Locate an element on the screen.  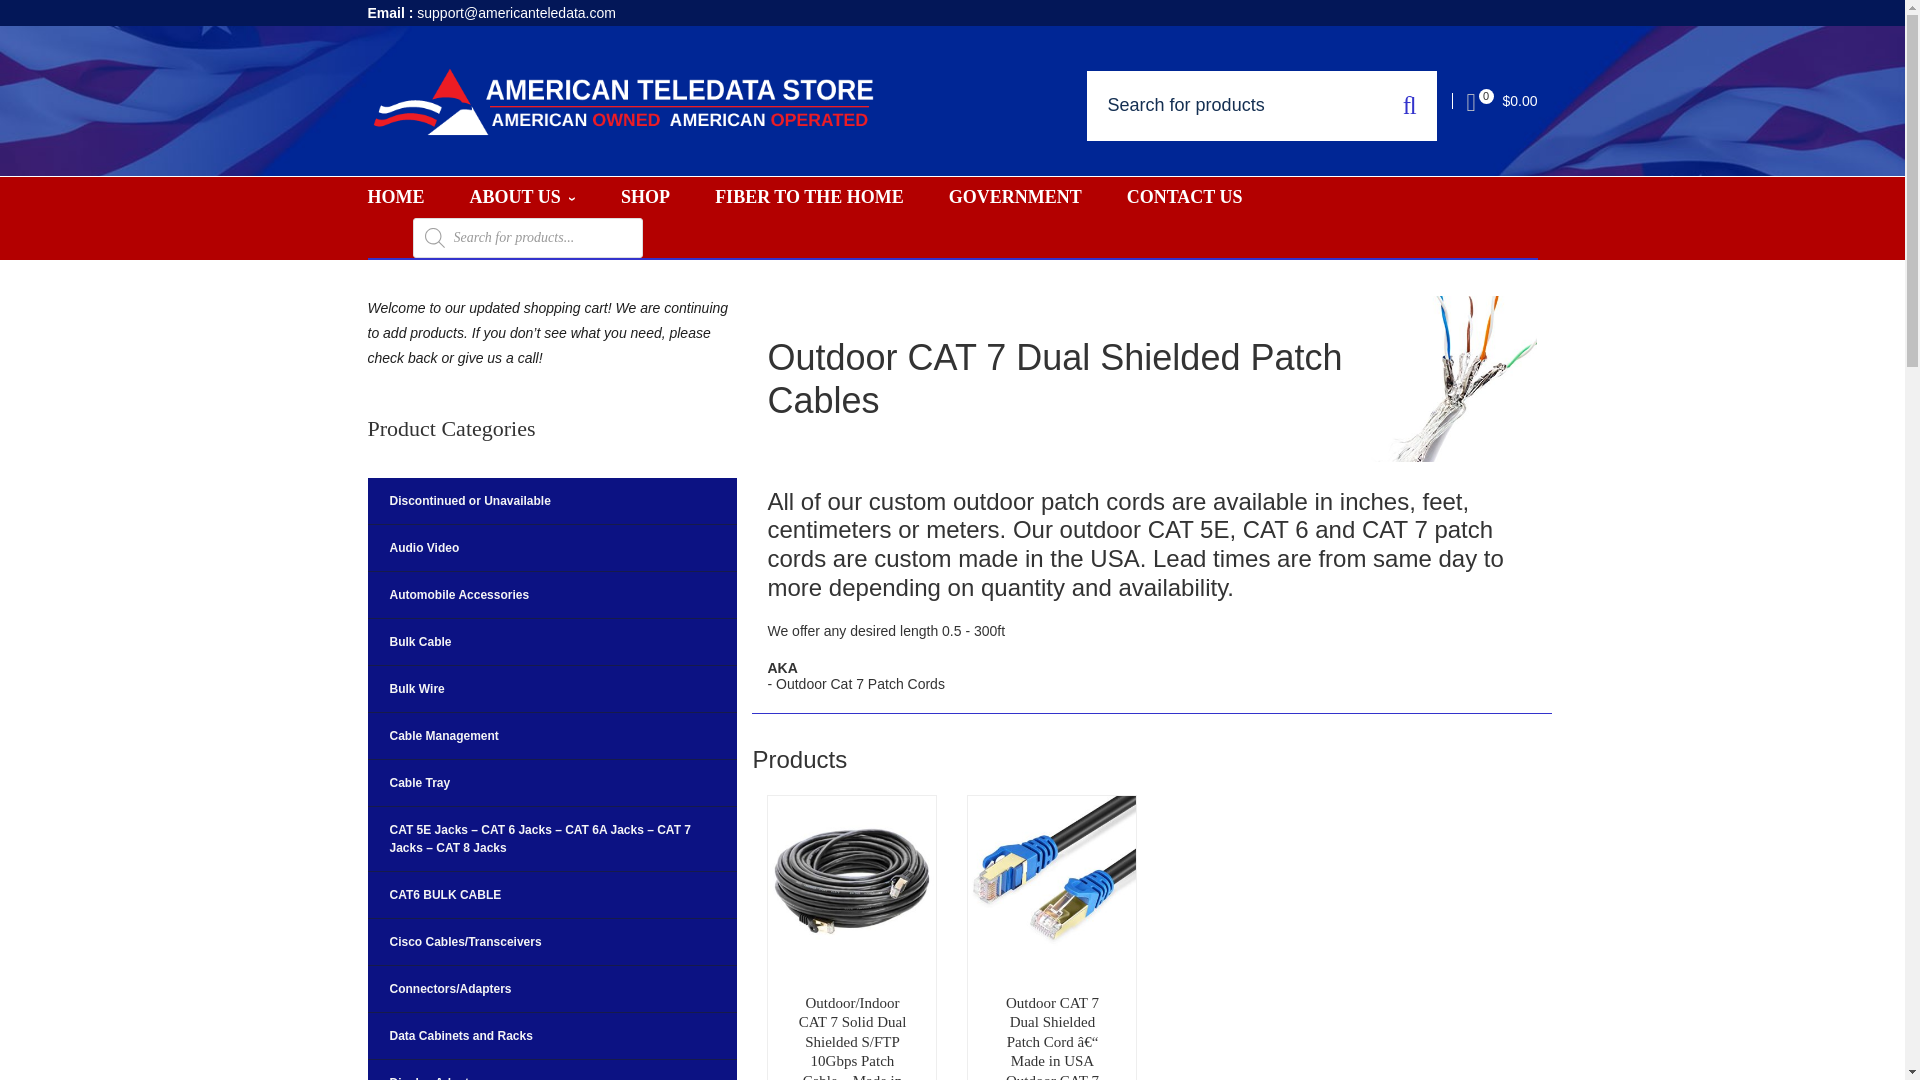
FIBER TO THE HOME is located at coordinates (809, 198).